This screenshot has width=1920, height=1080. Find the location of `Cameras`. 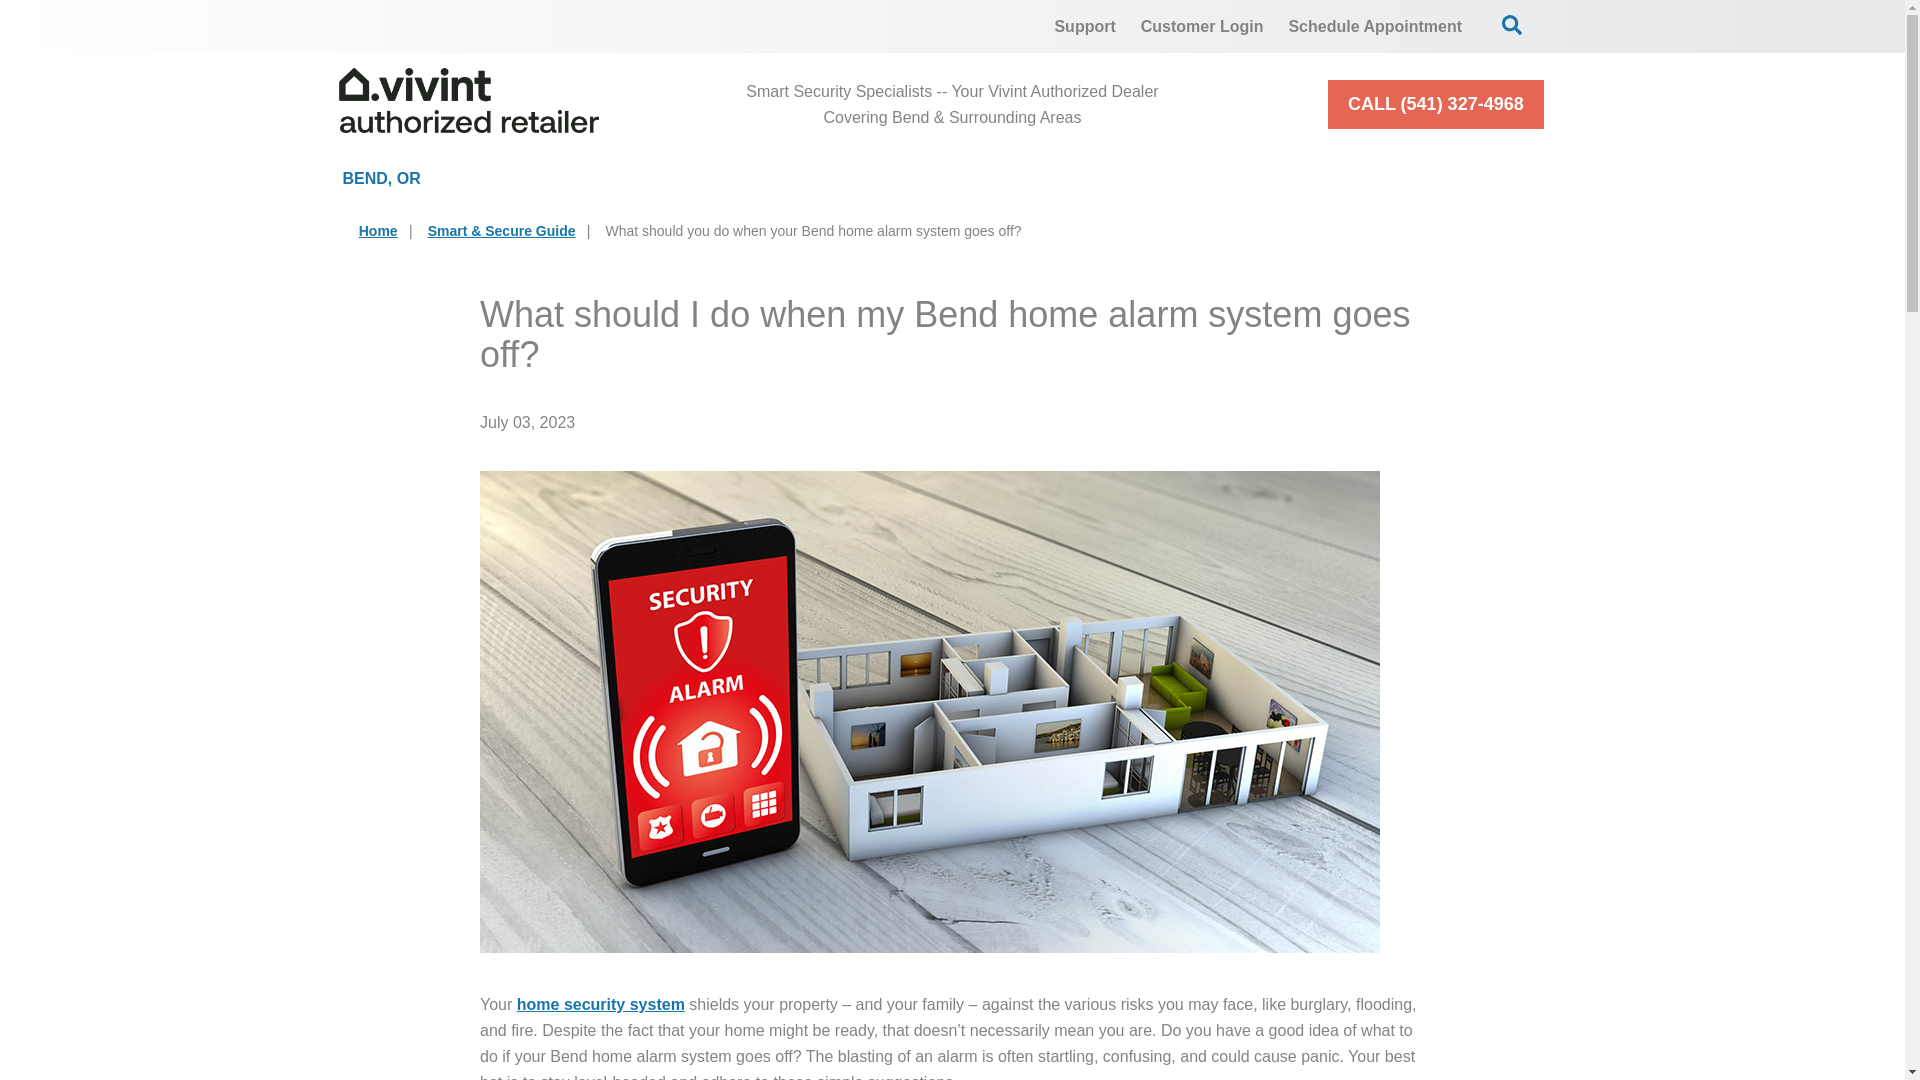

Cameras is located at coordinates (854, 178).